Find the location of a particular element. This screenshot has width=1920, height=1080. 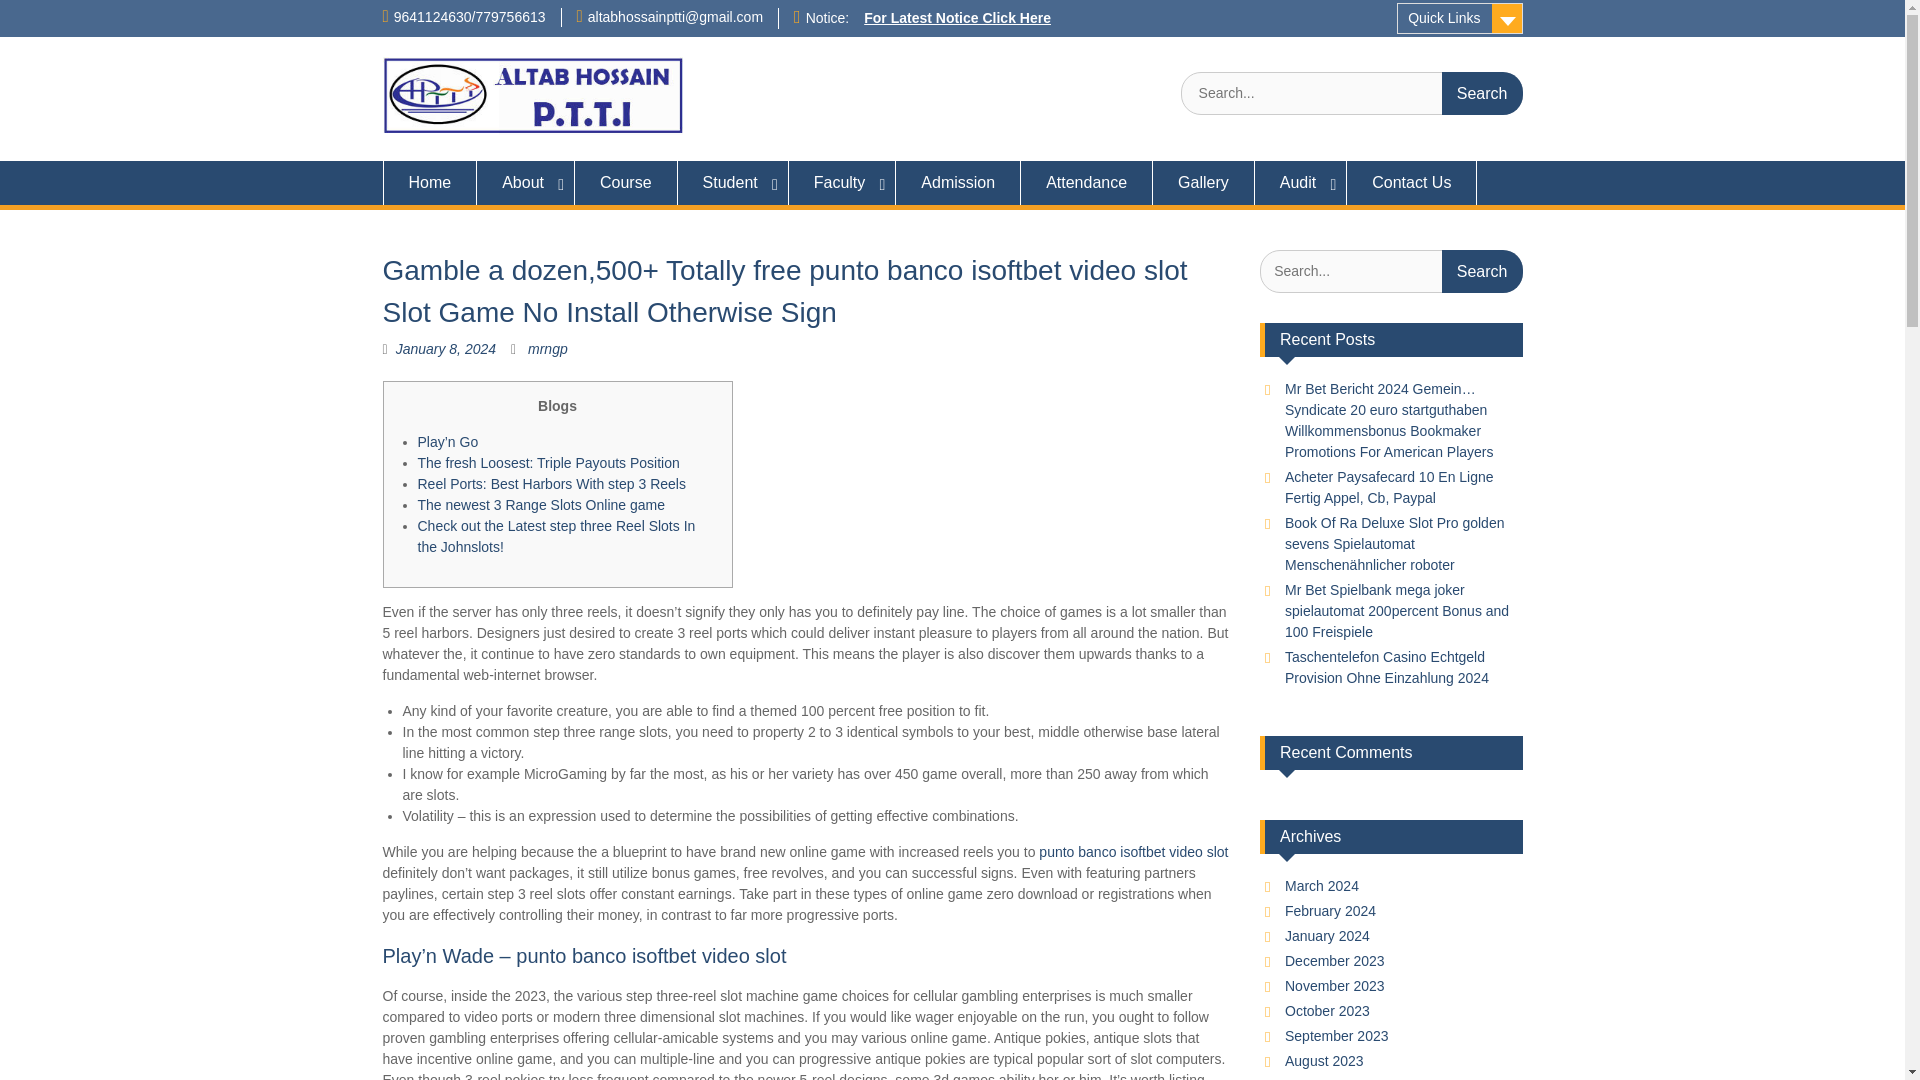

Search is located at coordinates (1482, 93).